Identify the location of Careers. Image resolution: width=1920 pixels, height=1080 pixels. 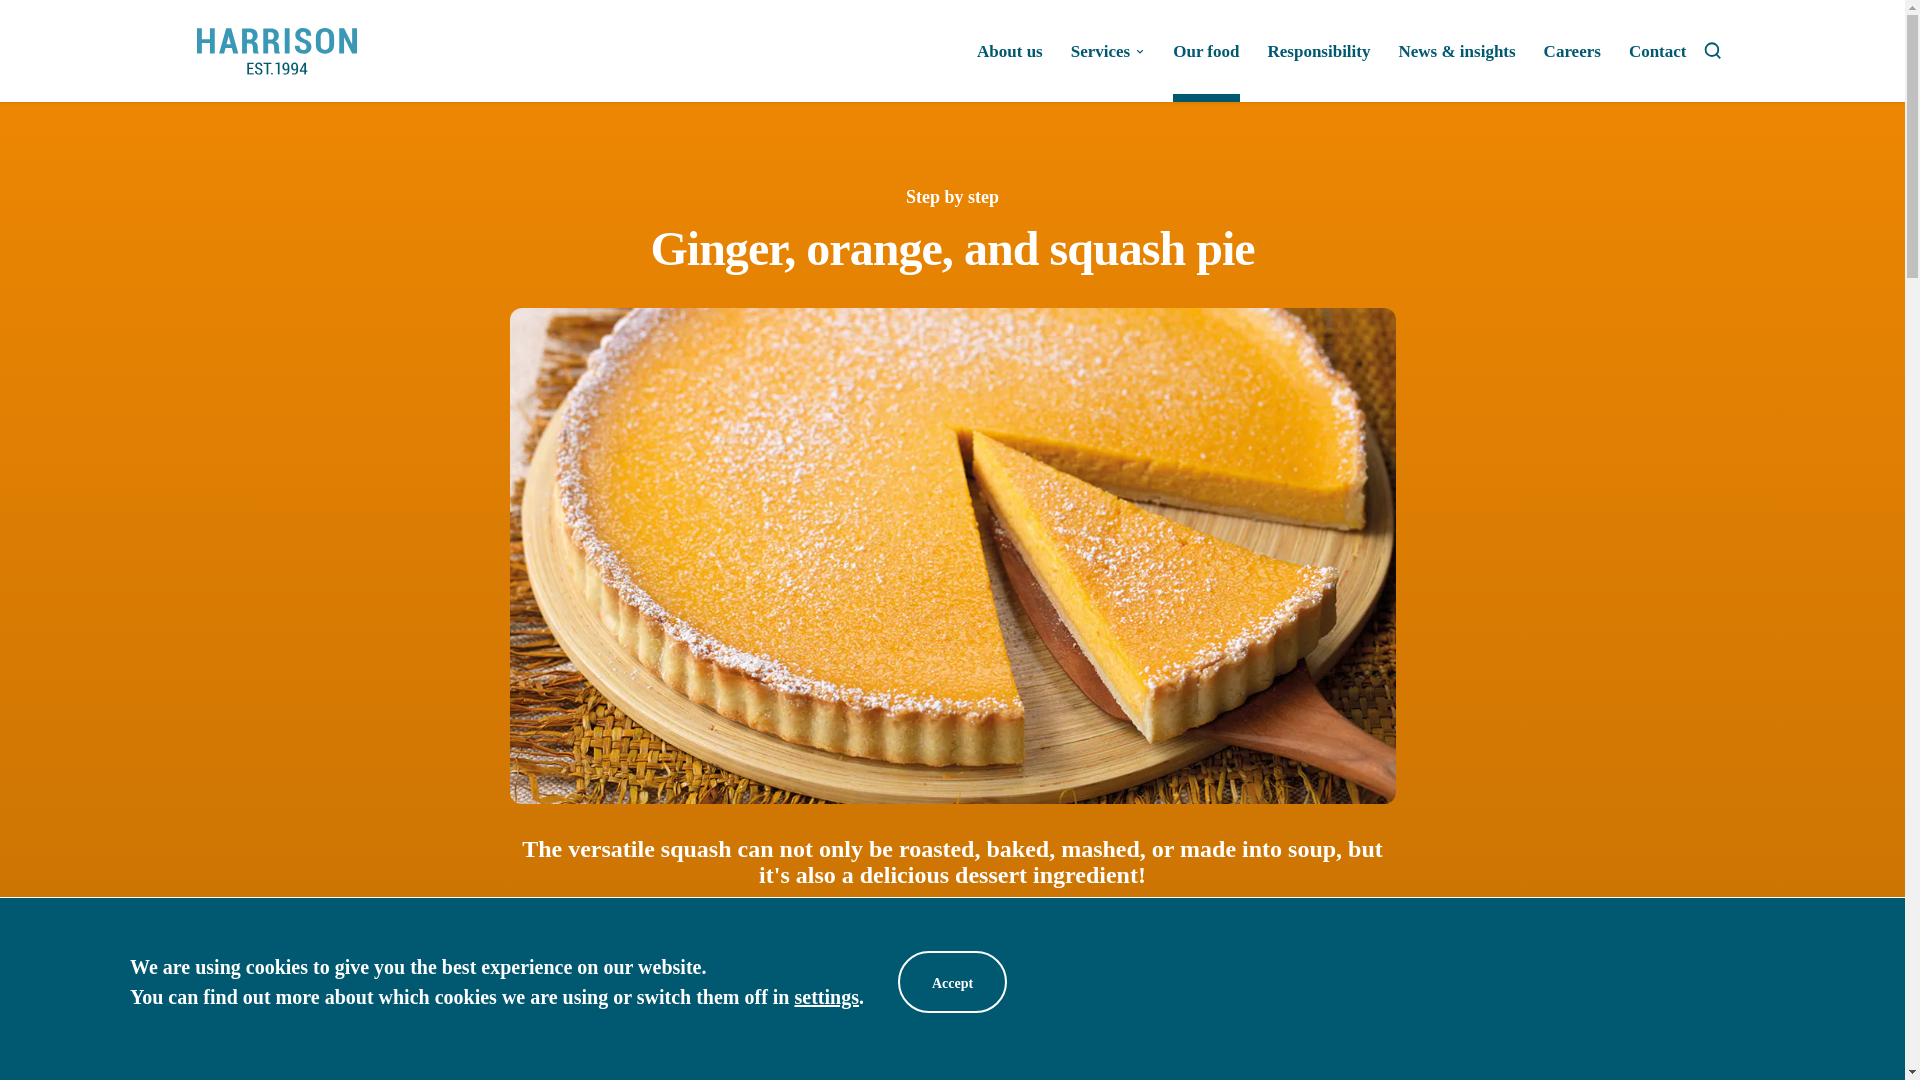
(1572, 70).